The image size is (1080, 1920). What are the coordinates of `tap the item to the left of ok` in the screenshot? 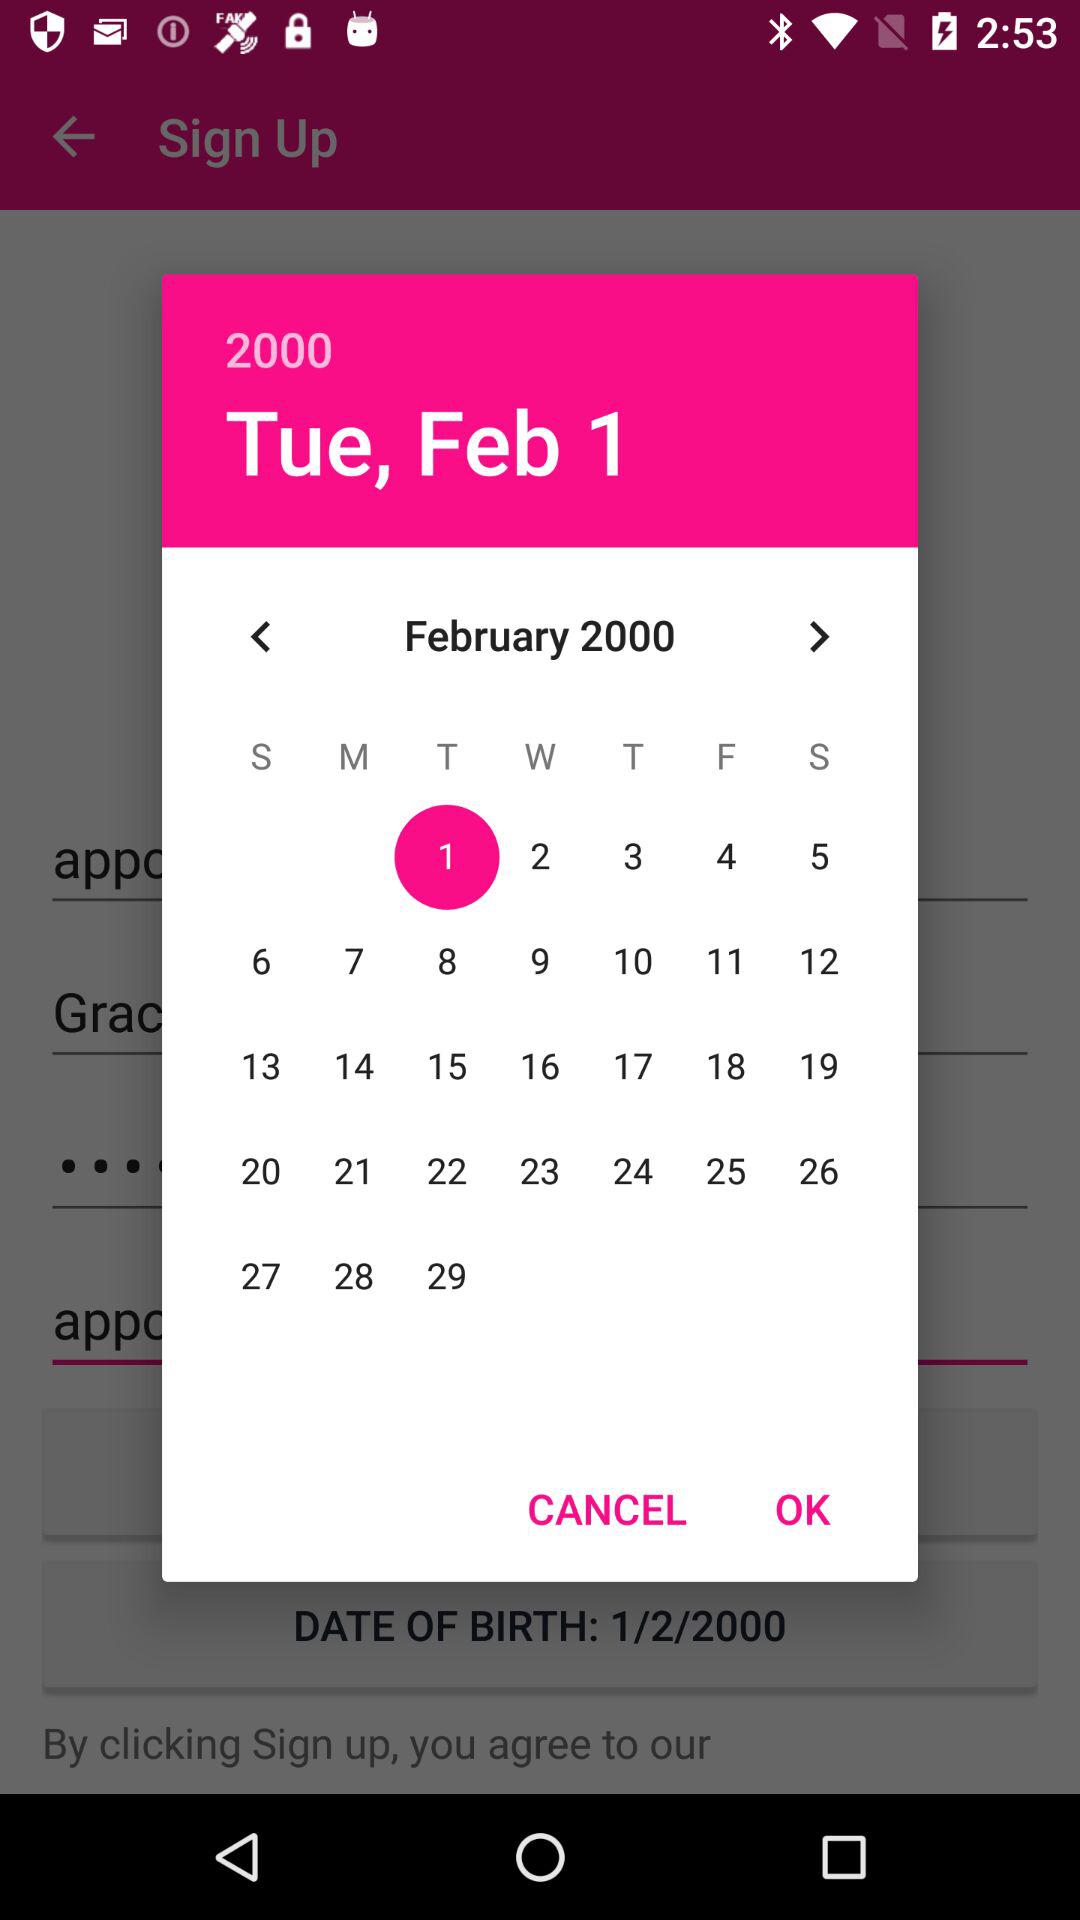 It's located at (606, 1508).